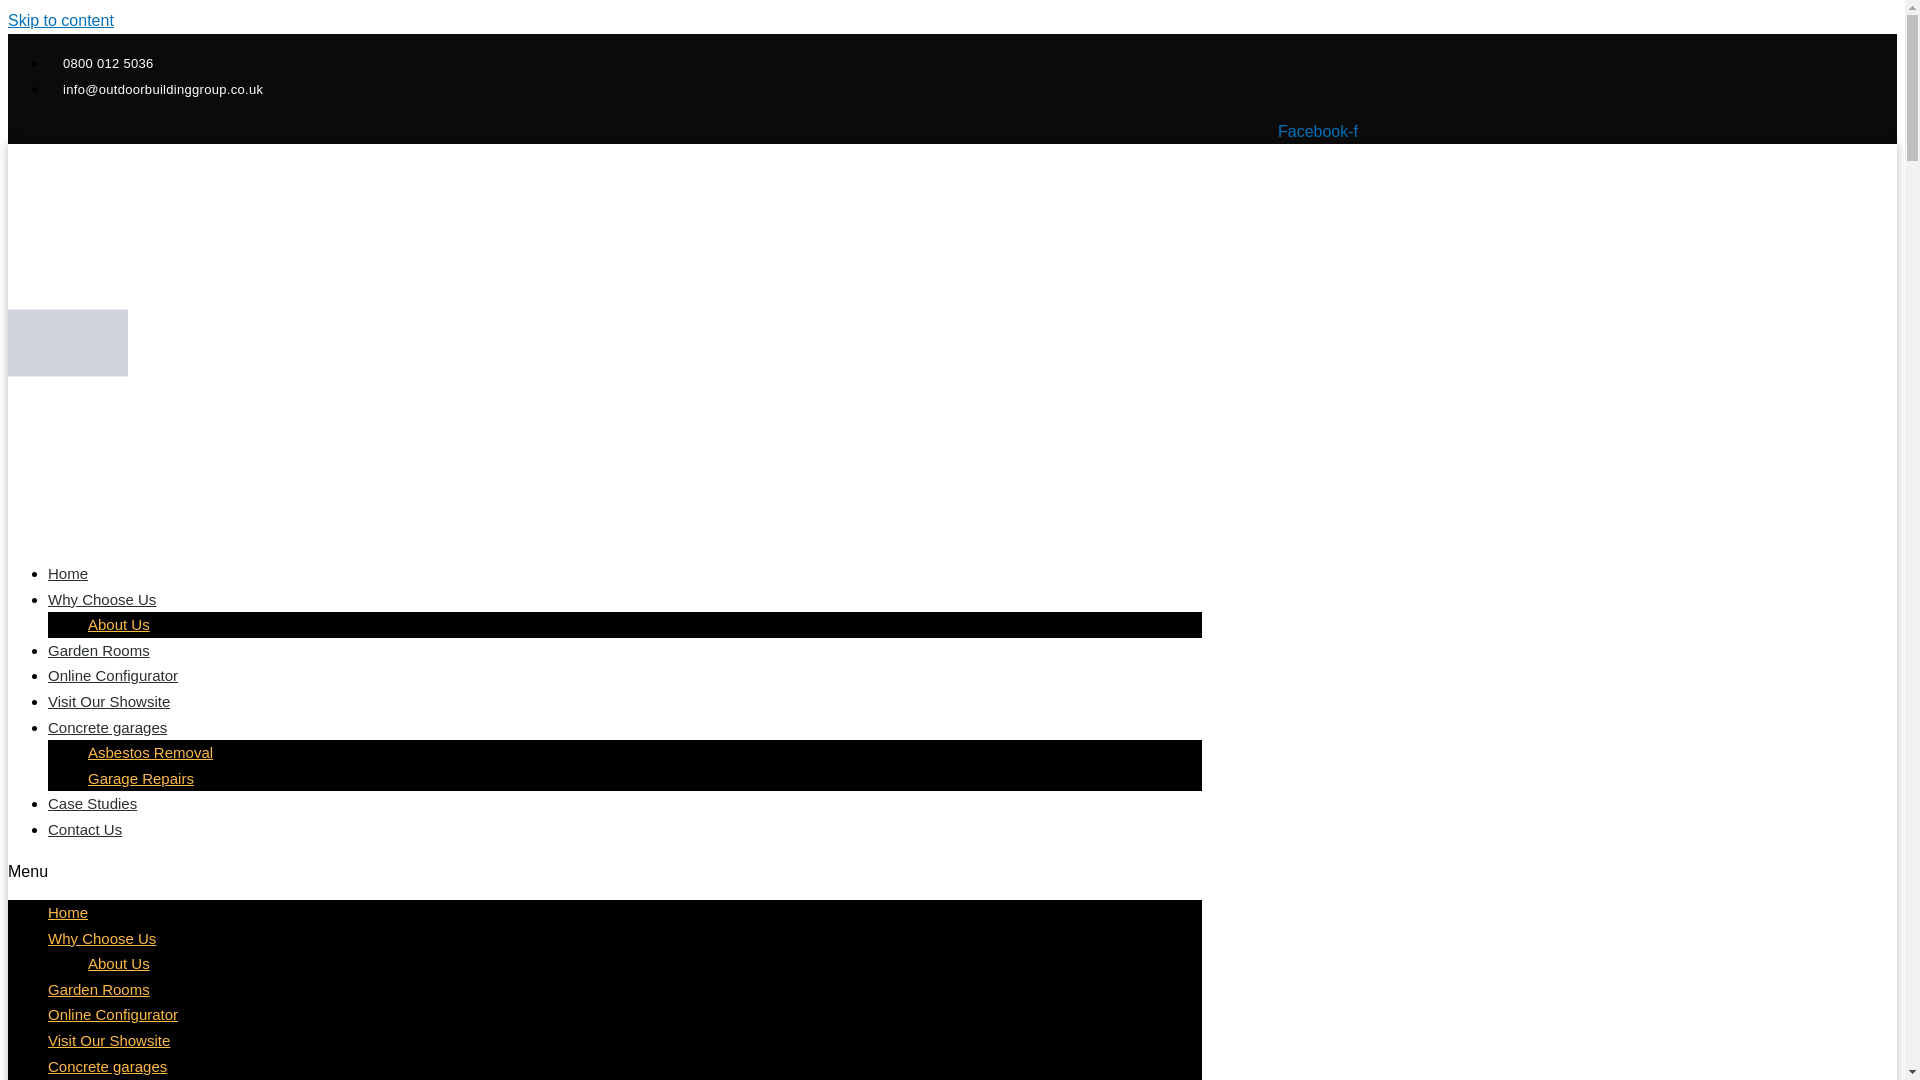 This screenshot has width=1920, height=1080. Describe the element at coordinates (68, 912) in the screenshot. I see `Home` at that location.